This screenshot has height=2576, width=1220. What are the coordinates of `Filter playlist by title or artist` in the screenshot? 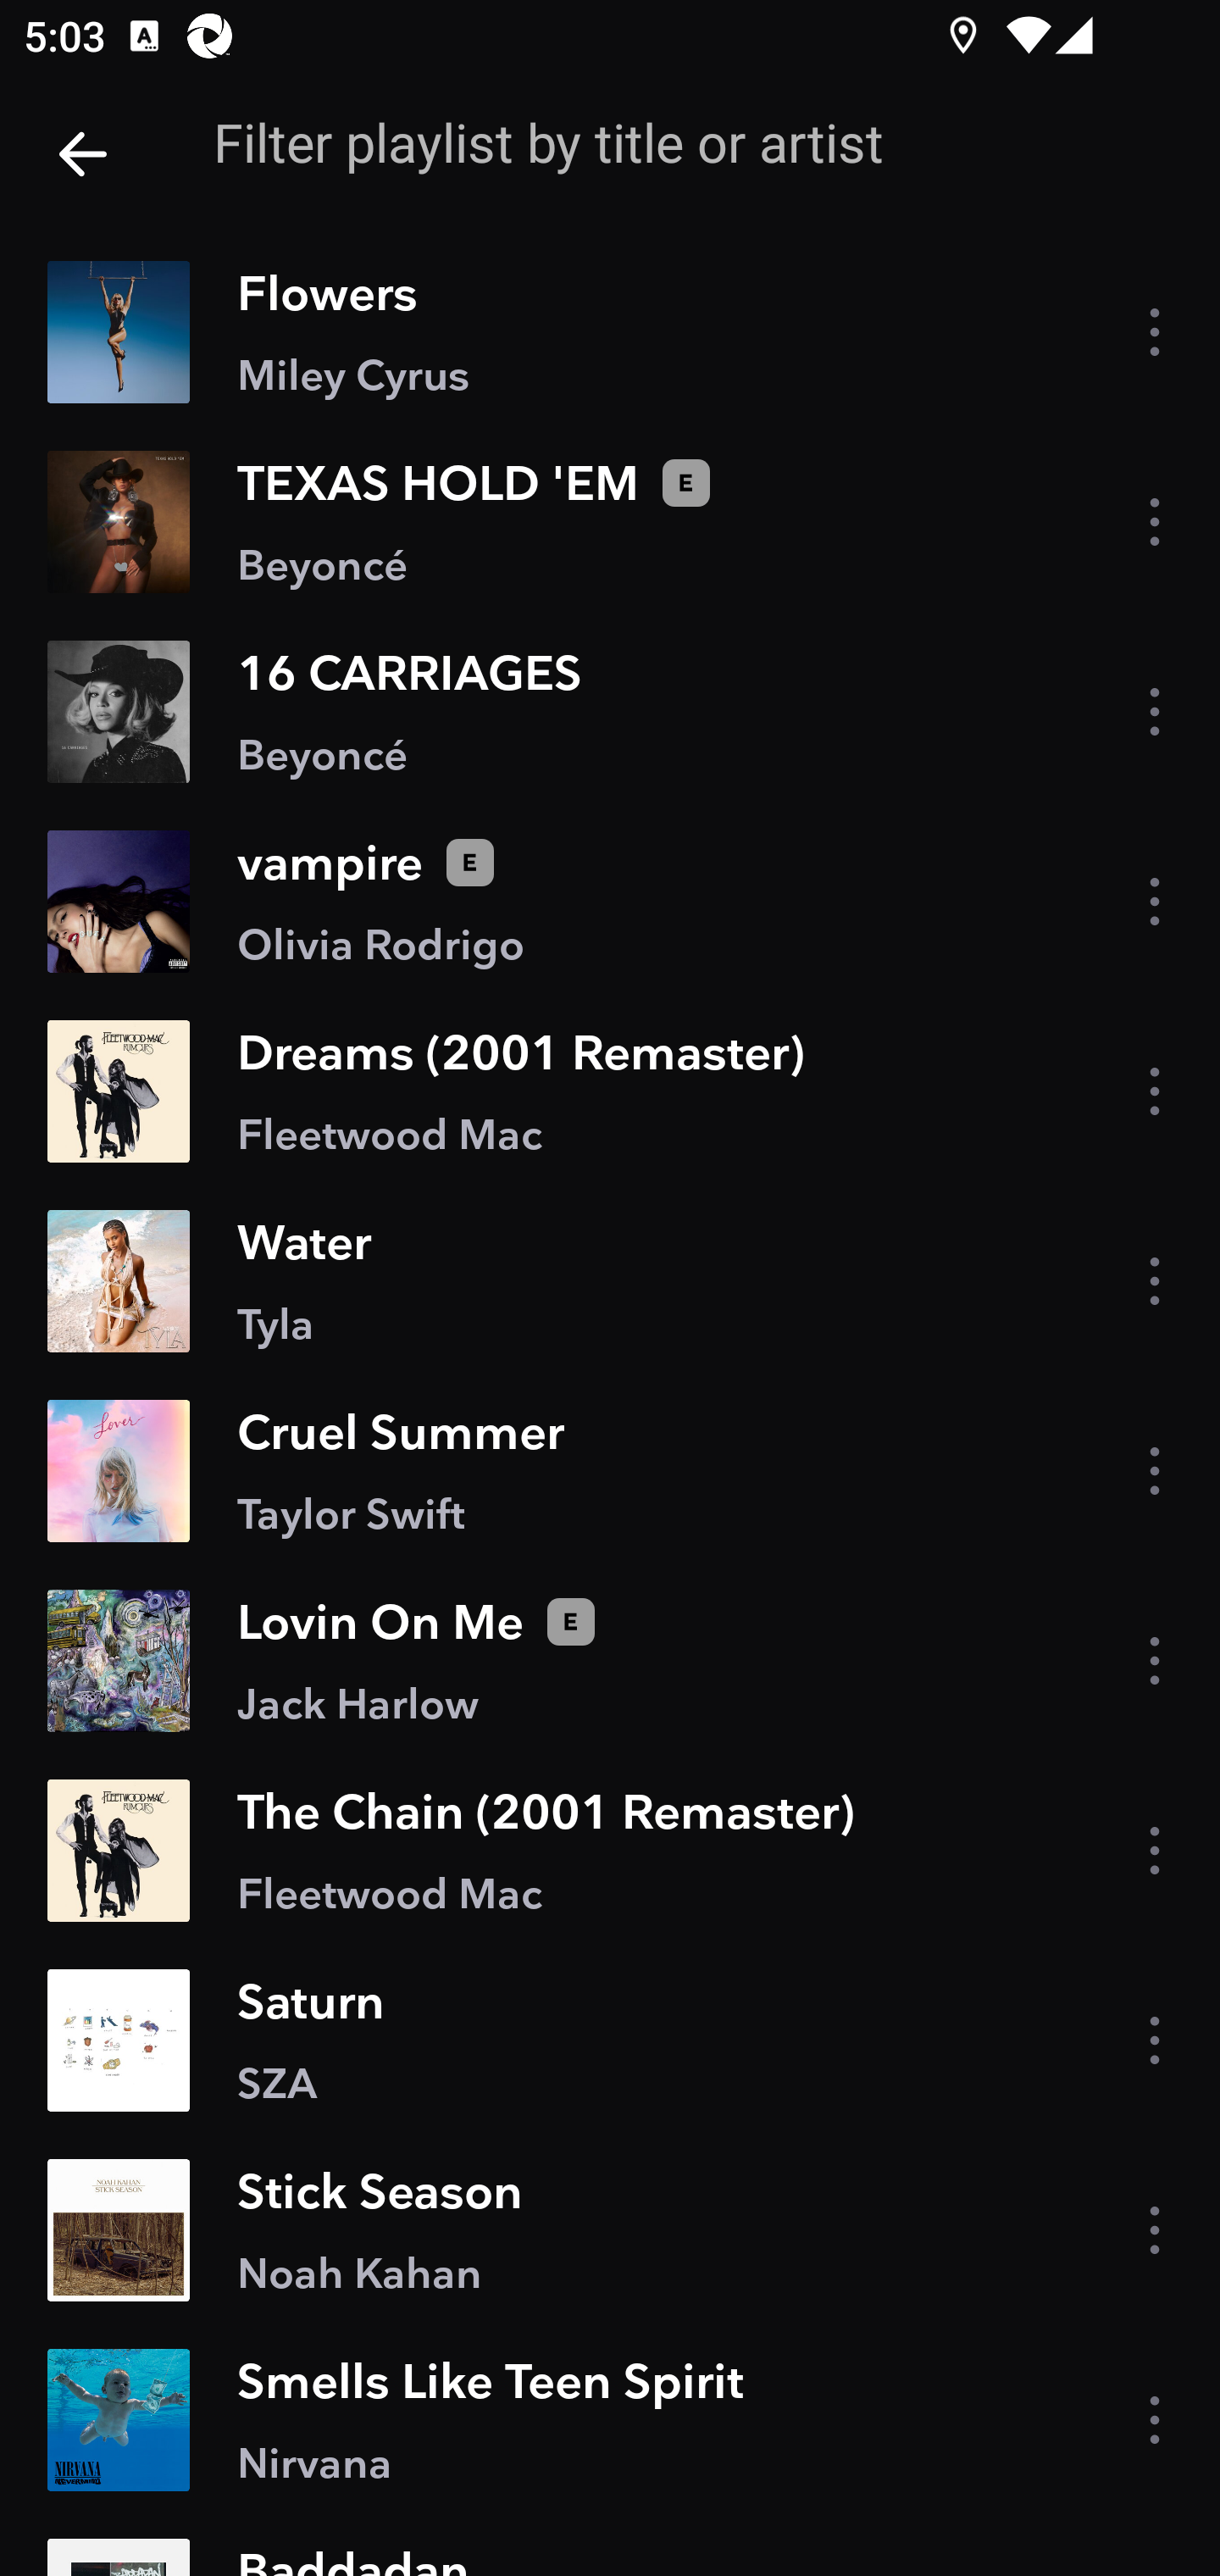 It's located at (669, 142).